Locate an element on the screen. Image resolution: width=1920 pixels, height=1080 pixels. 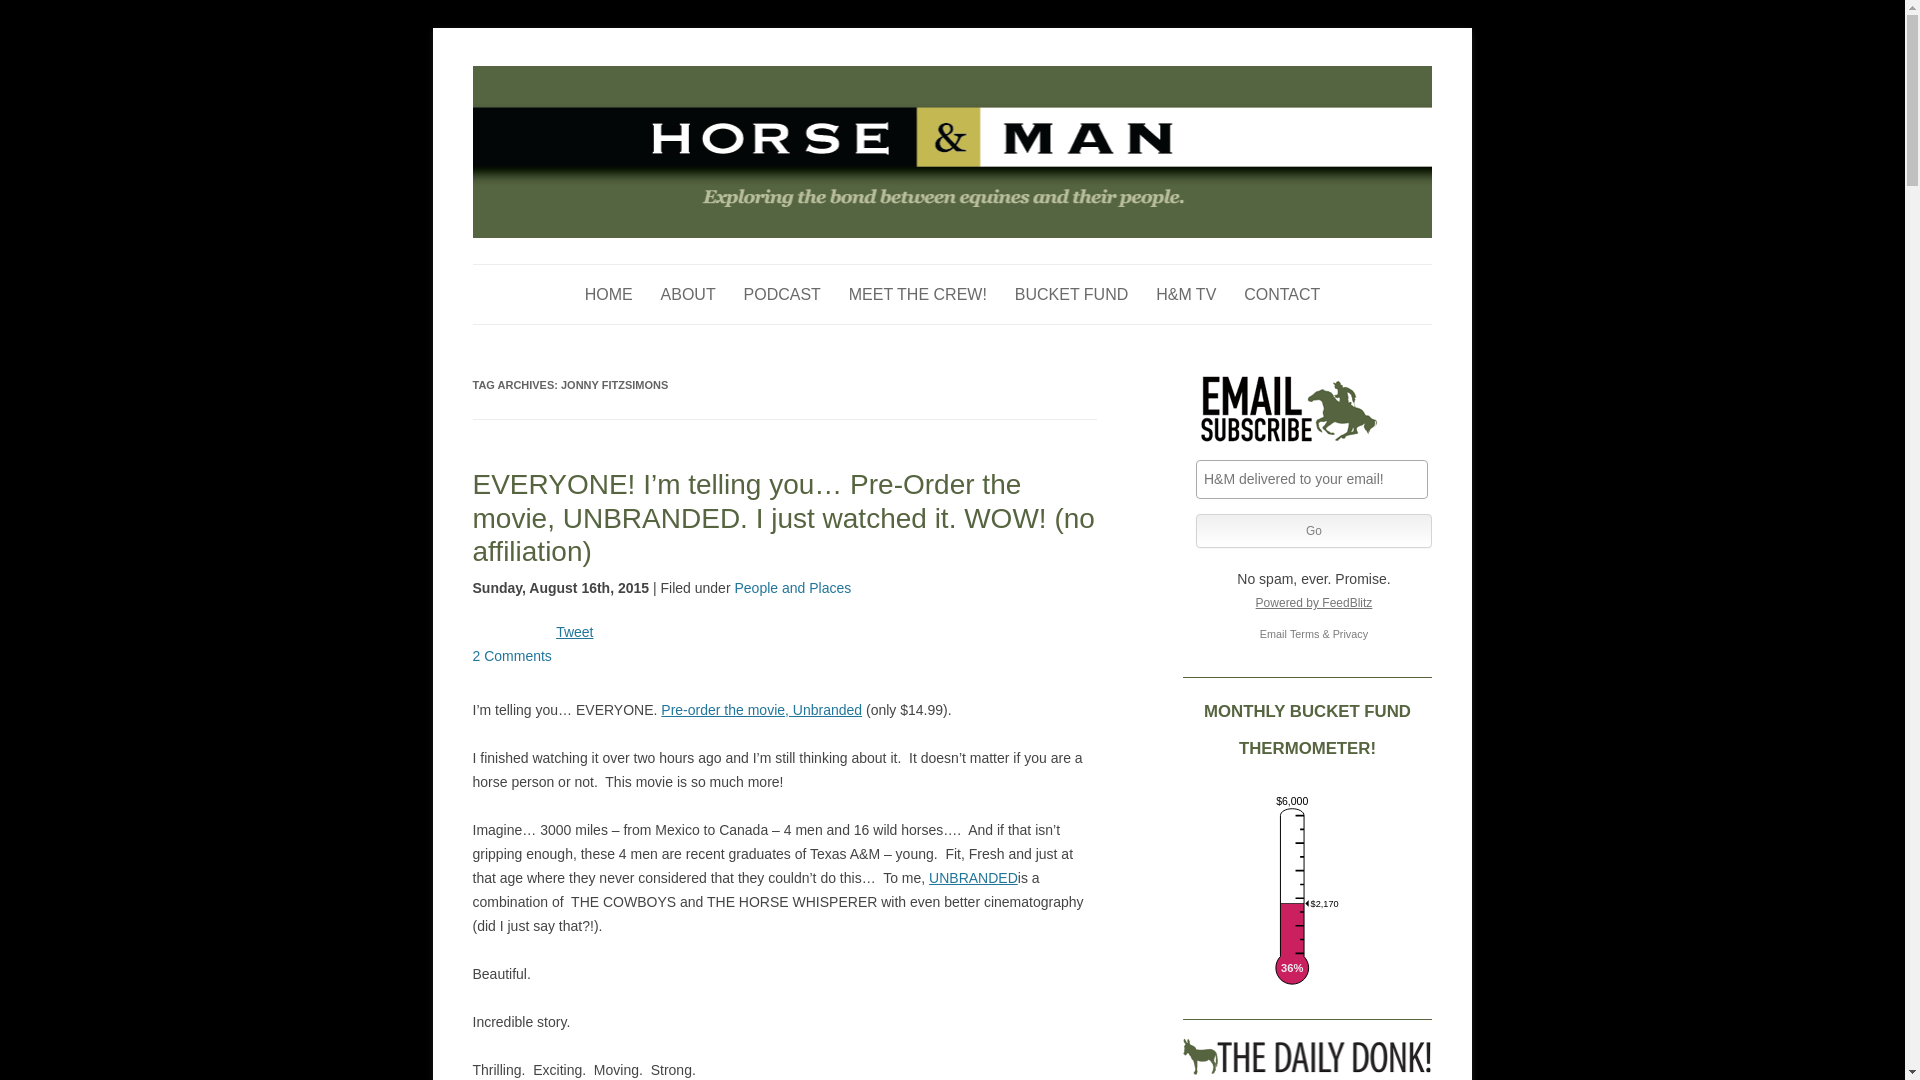
Contact Horse and Man is located at coordinates (1282, 294).